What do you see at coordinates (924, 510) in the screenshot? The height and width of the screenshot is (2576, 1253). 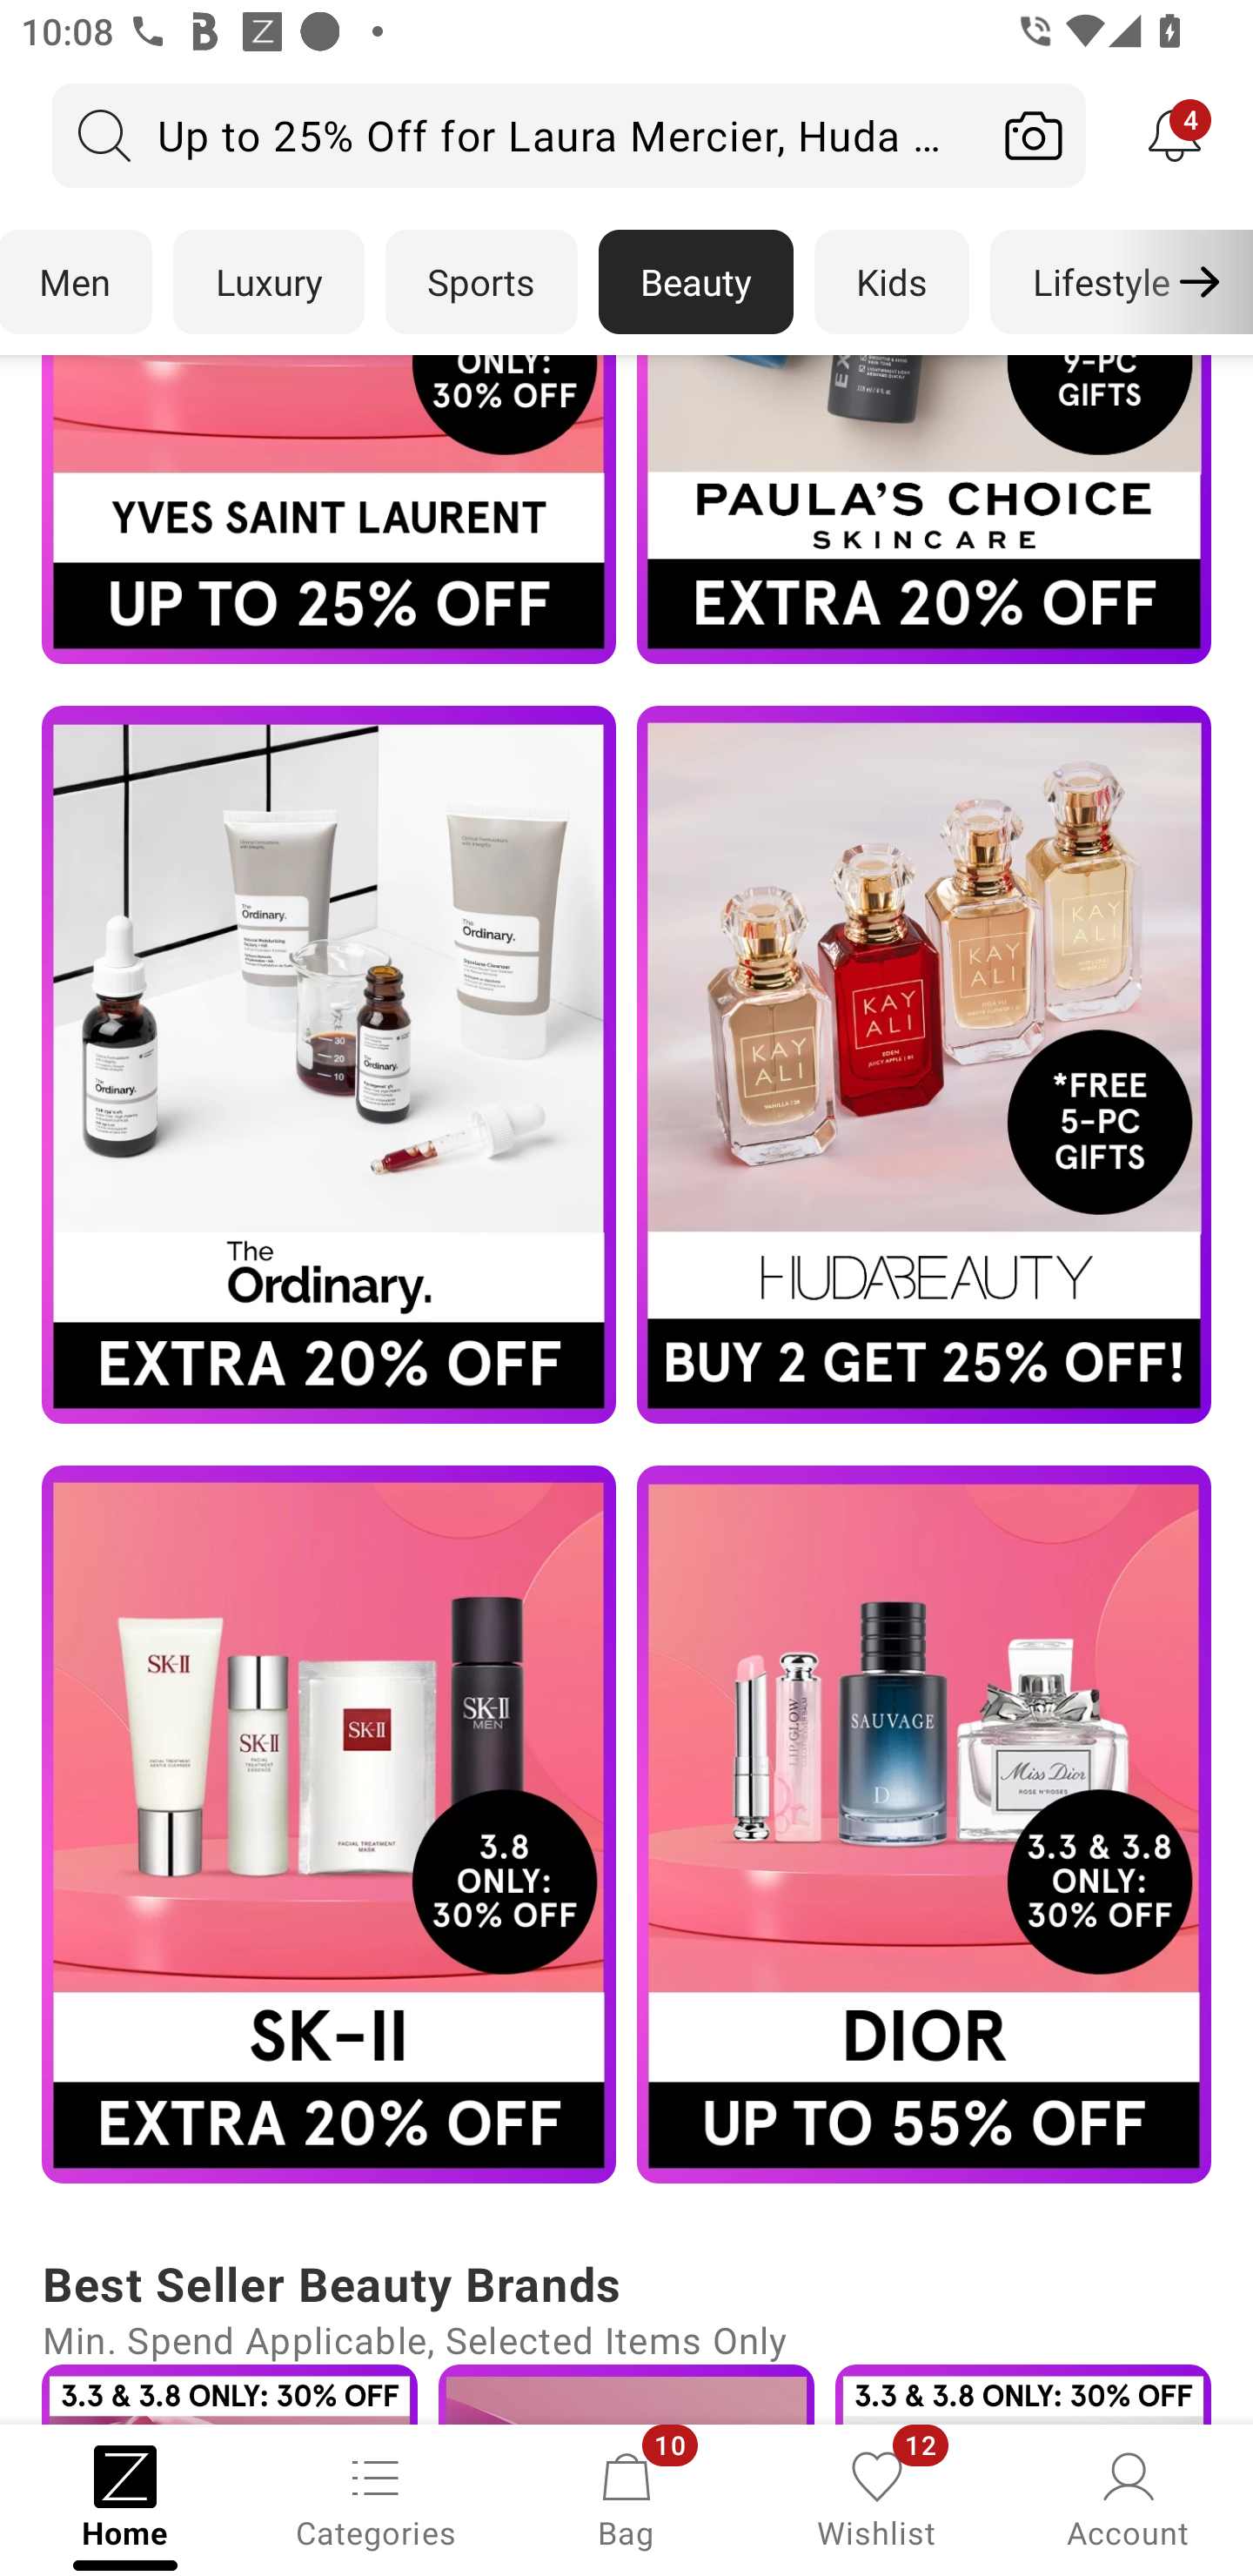 I see `Campaign banner` at bounding box center [924, 510].